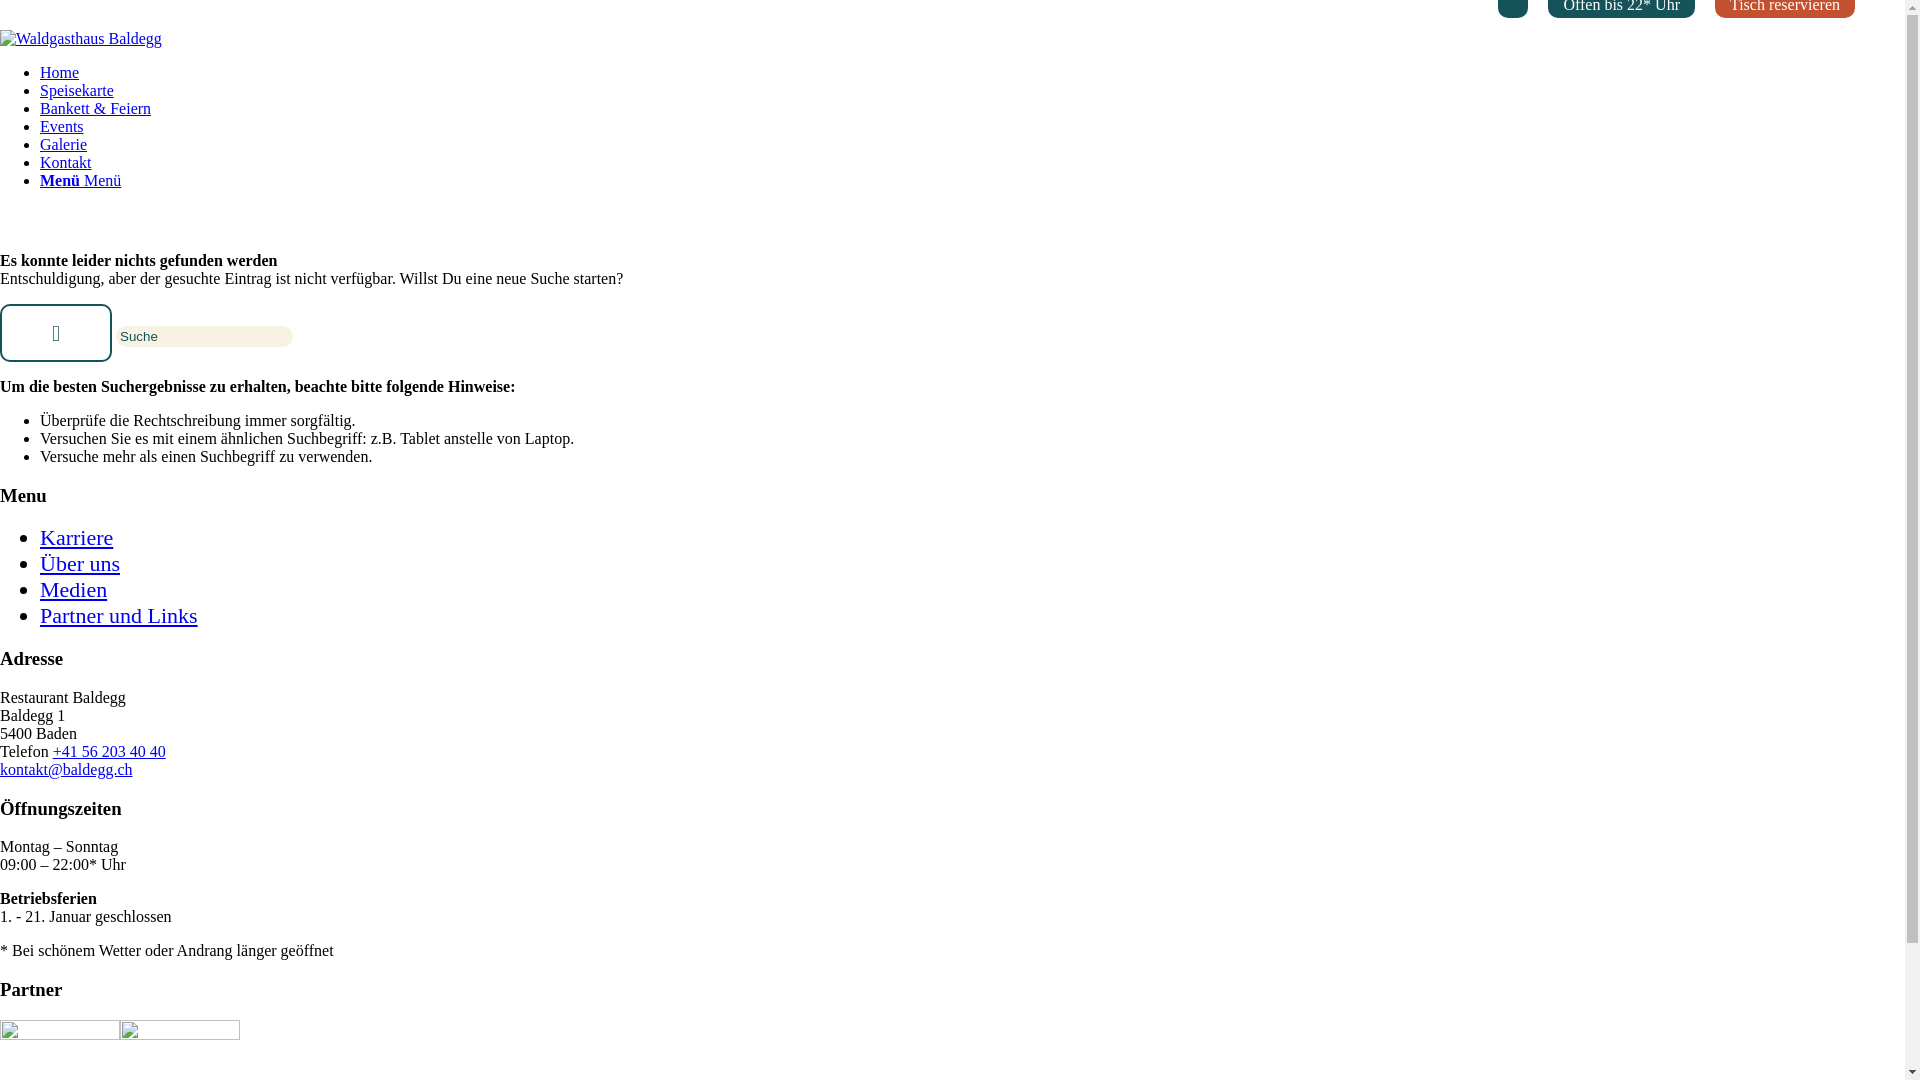 This screenshot has height=1080, width=1920. Describe the element at coordinates (62, 126) in the screenshot. I see `Events` at that location.